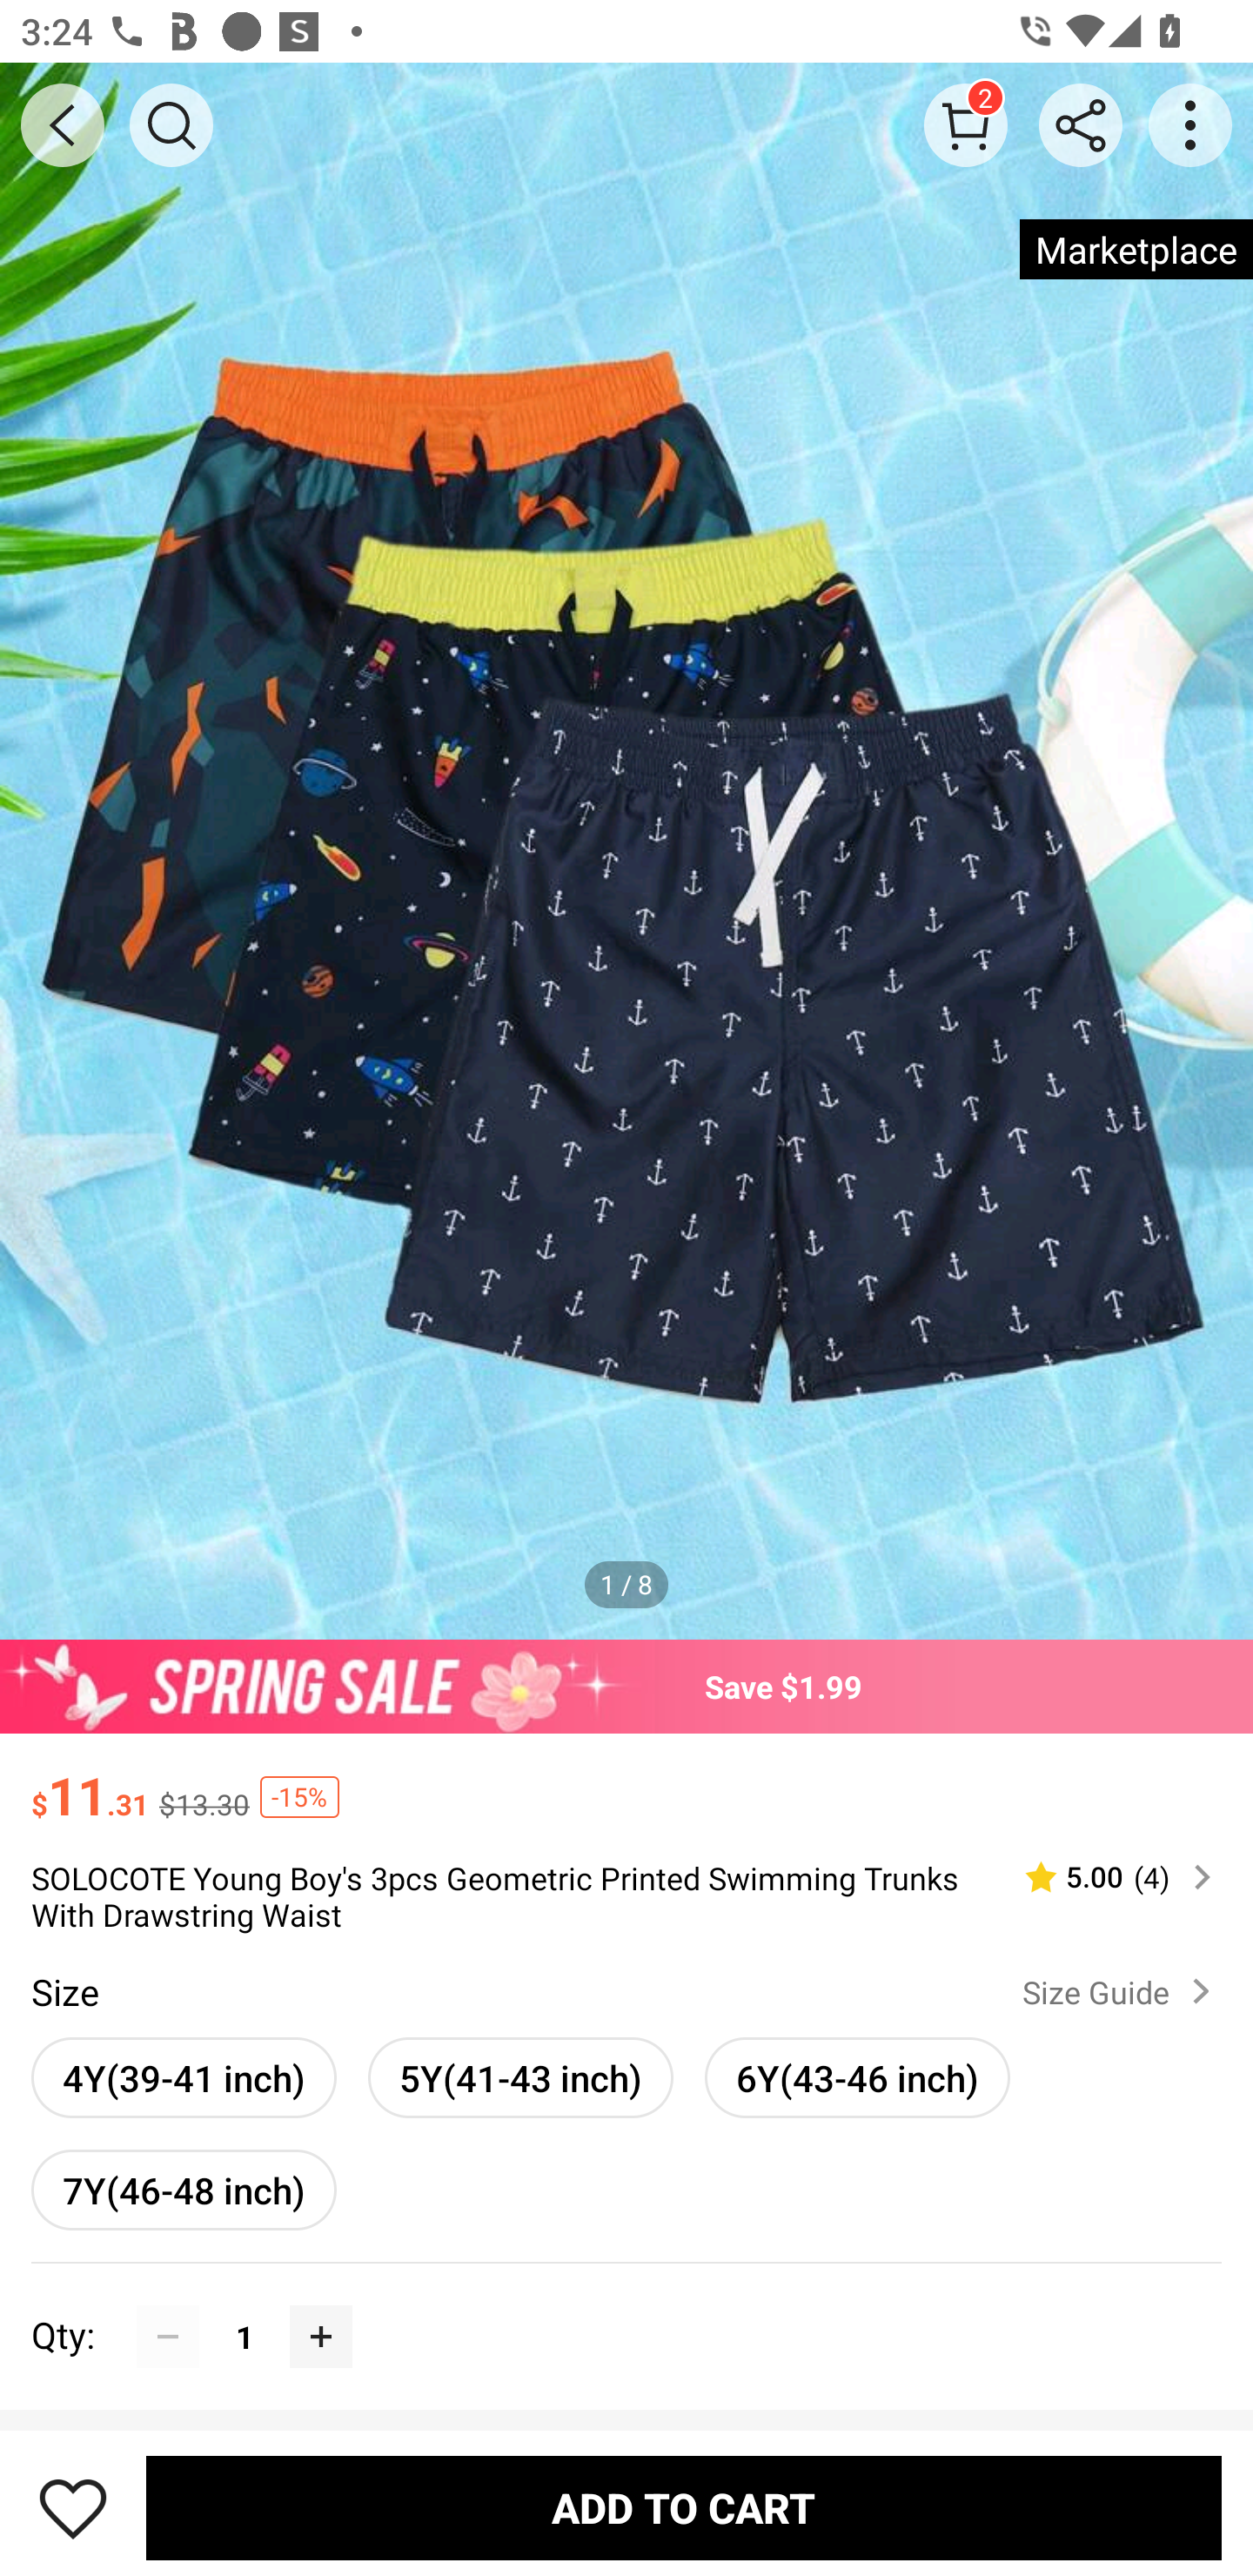 This screenshot has width=1253, height=2576. I want to click on 1 / 8, so click(626, 1584).